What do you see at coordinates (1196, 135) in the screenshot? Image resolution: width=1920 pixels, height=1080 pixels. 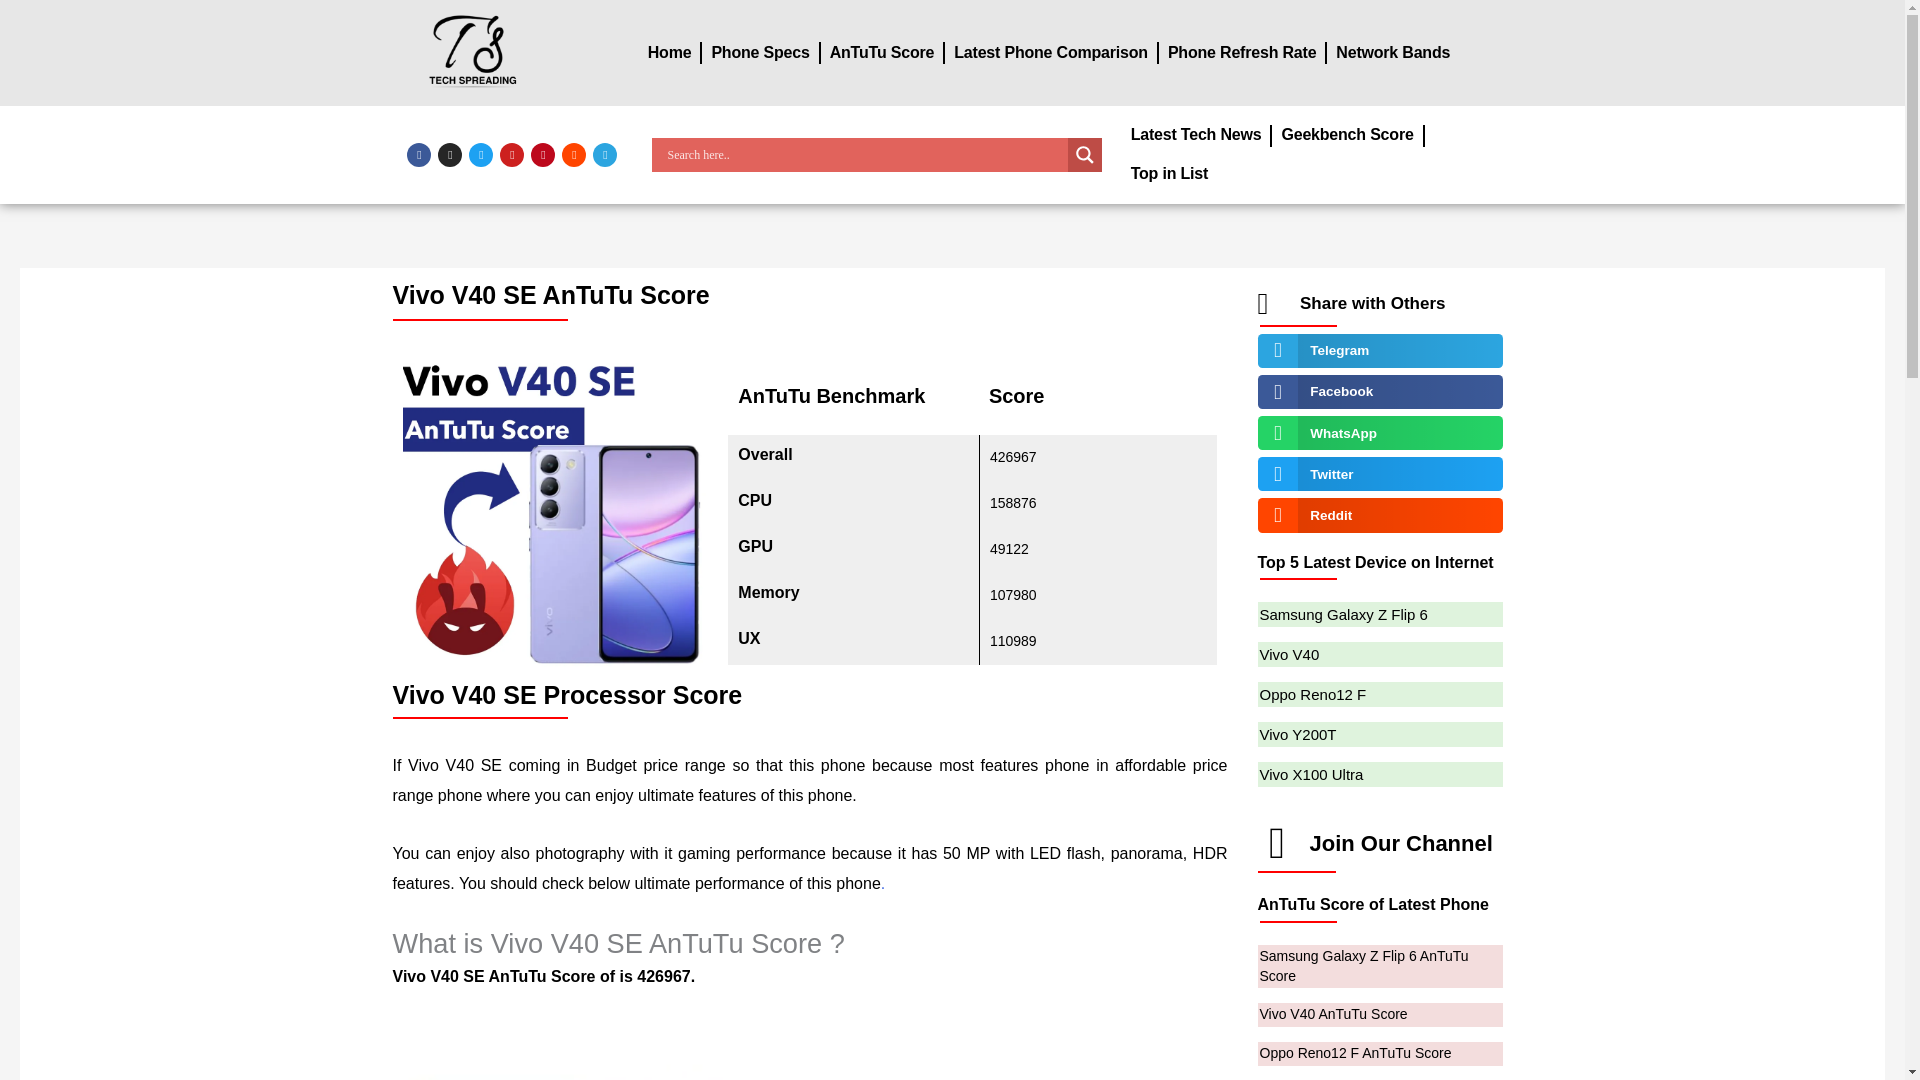 I see `Latest Tech News` at bounding box center [1196, 135].